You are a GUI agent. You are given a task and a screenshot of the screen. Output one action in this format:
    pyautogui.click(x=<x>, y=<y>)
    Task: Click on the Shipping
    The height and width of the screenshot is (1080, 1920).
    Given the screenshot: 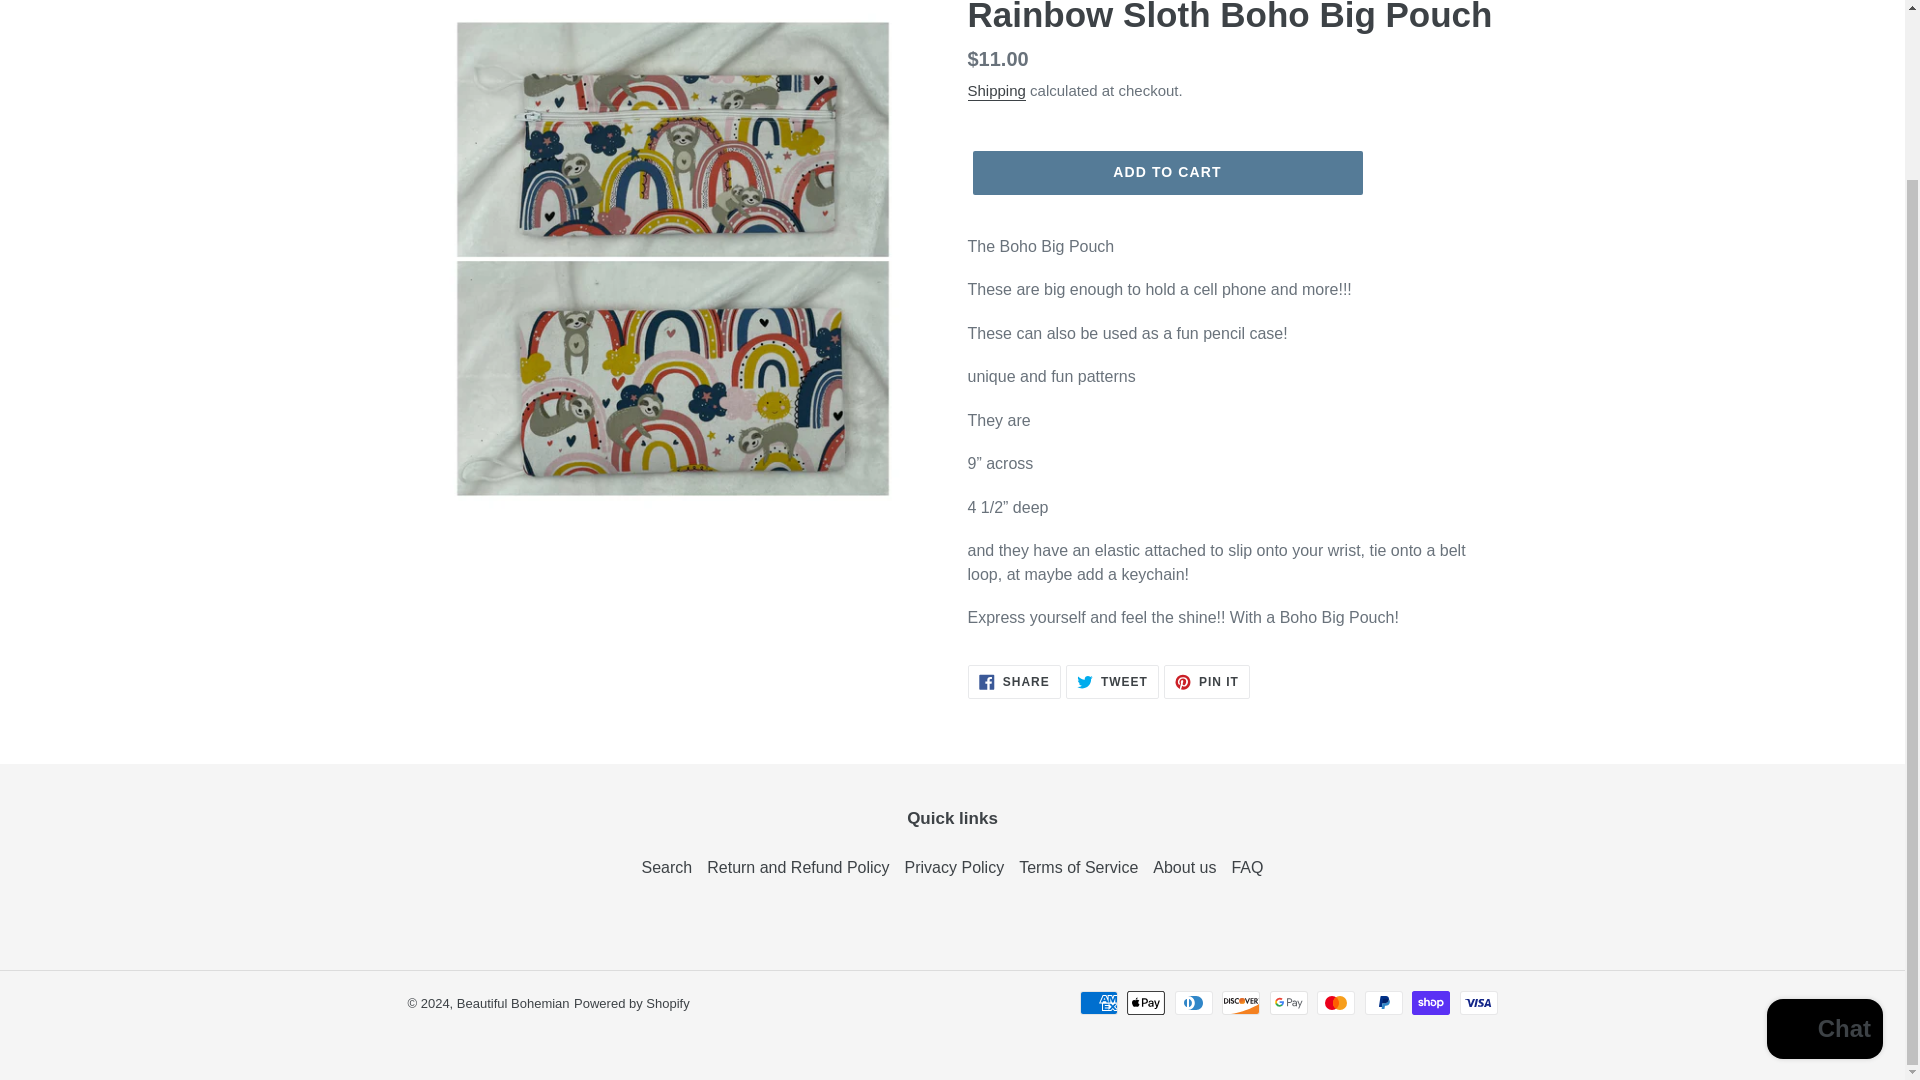 What is the action you would take?
    pyautogui.click(x=1014, y=682)
    